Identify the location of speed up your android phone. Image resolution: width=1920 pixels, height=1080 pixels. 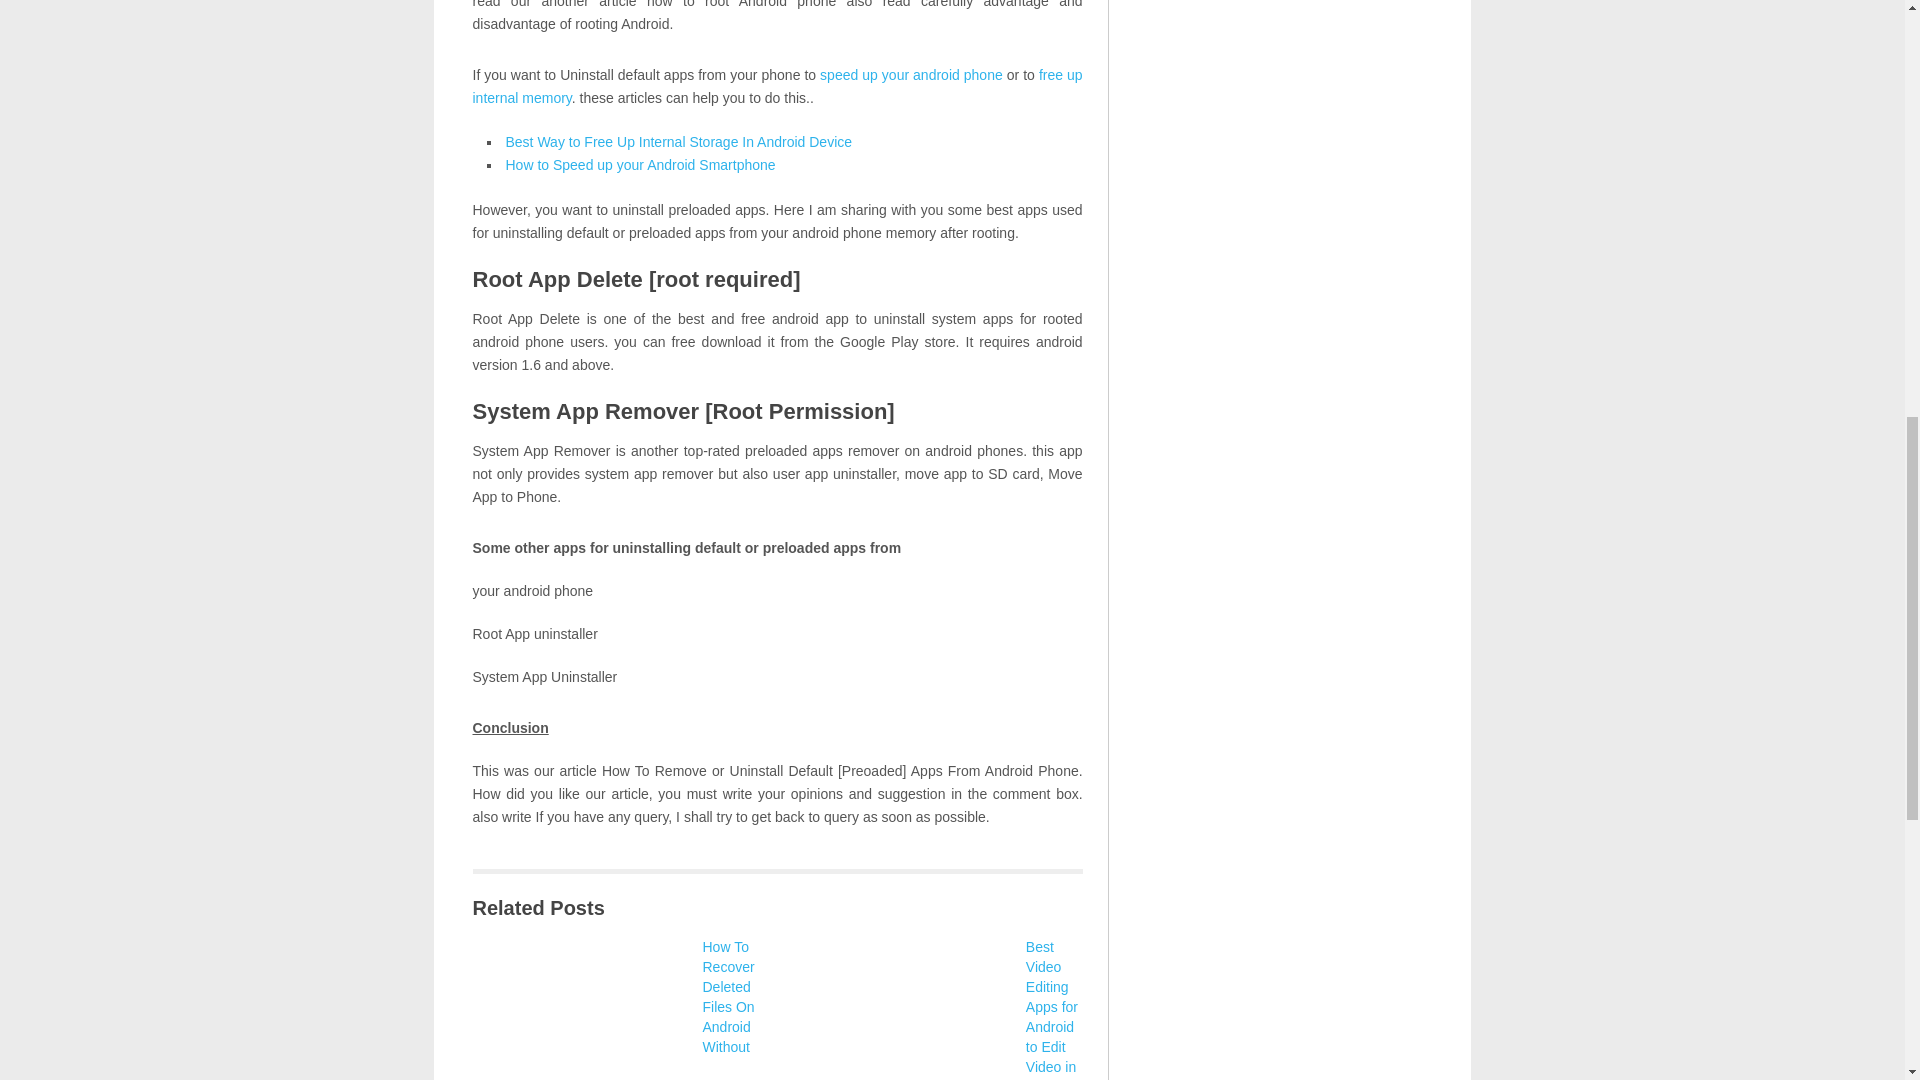
(910, 74).